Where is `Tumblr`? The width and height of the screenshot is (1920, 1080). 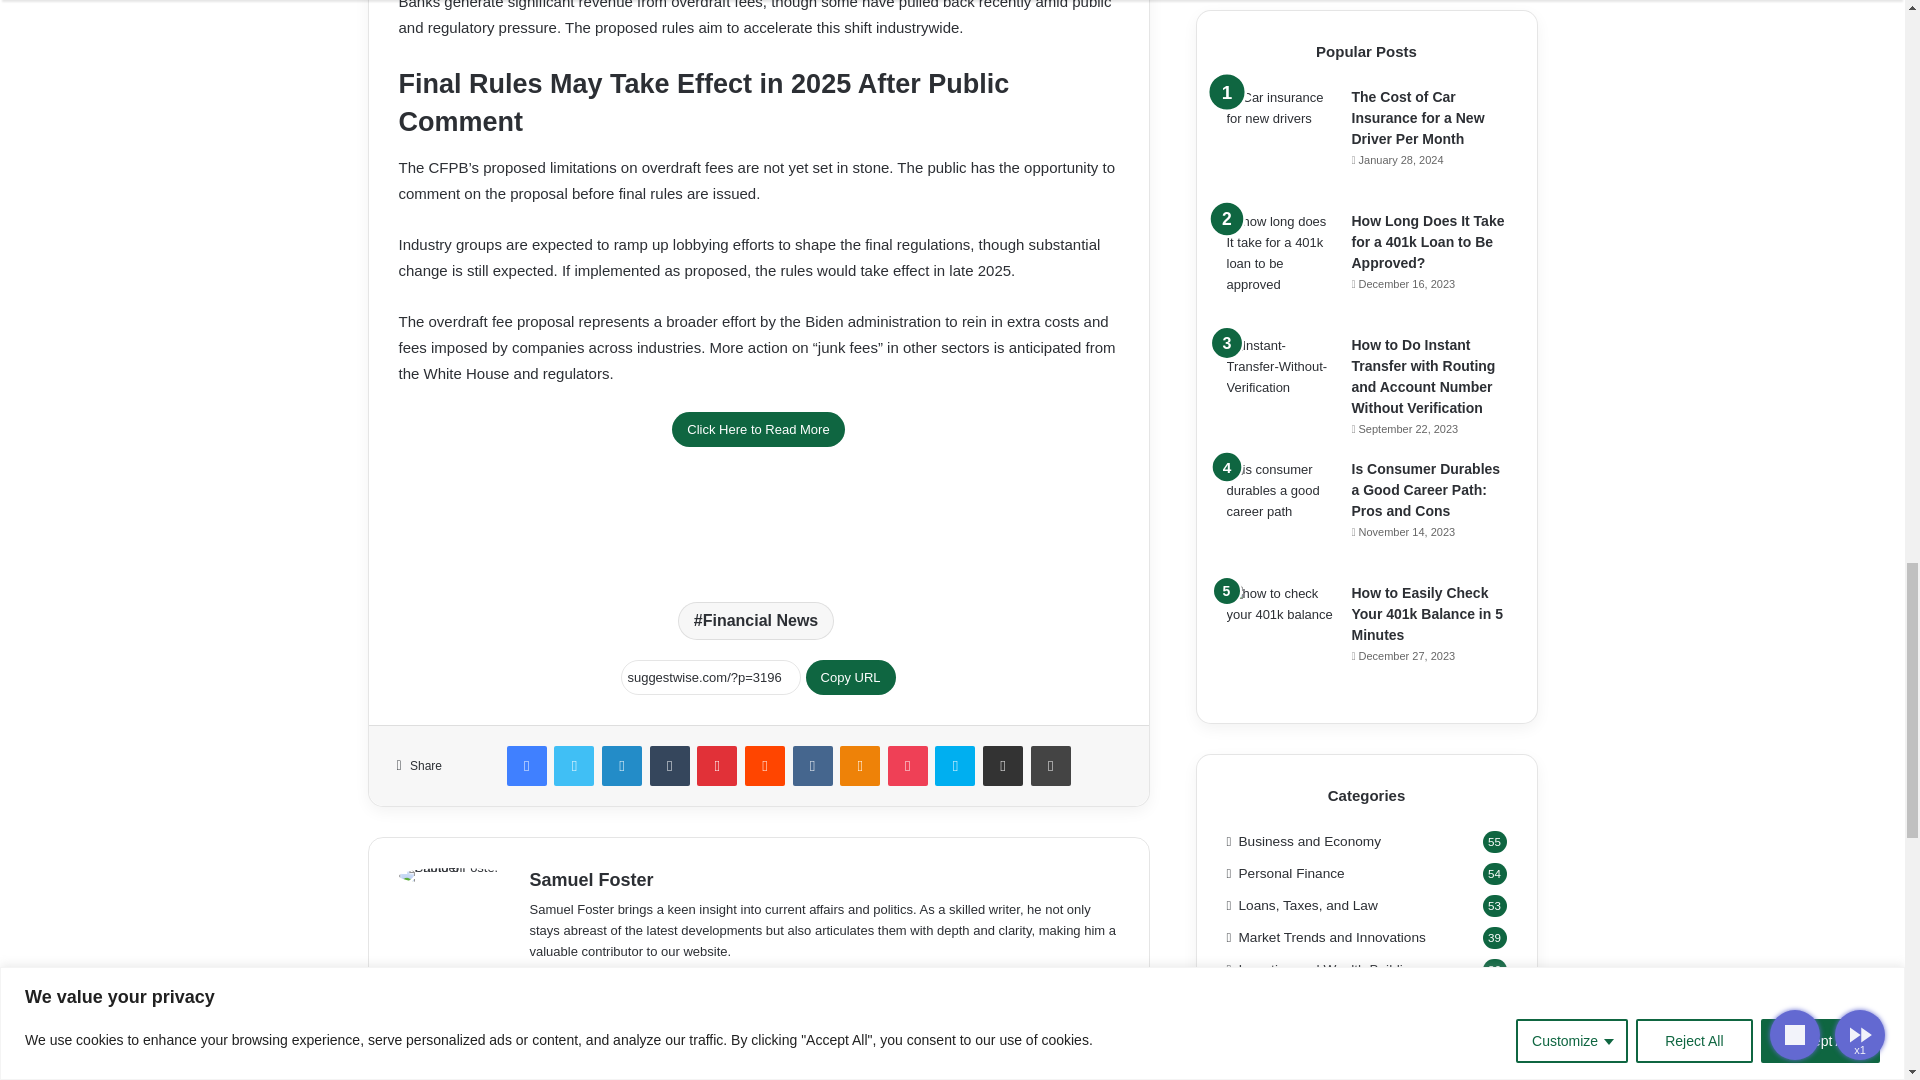
Tumblr is located at coordinates (670, 766).